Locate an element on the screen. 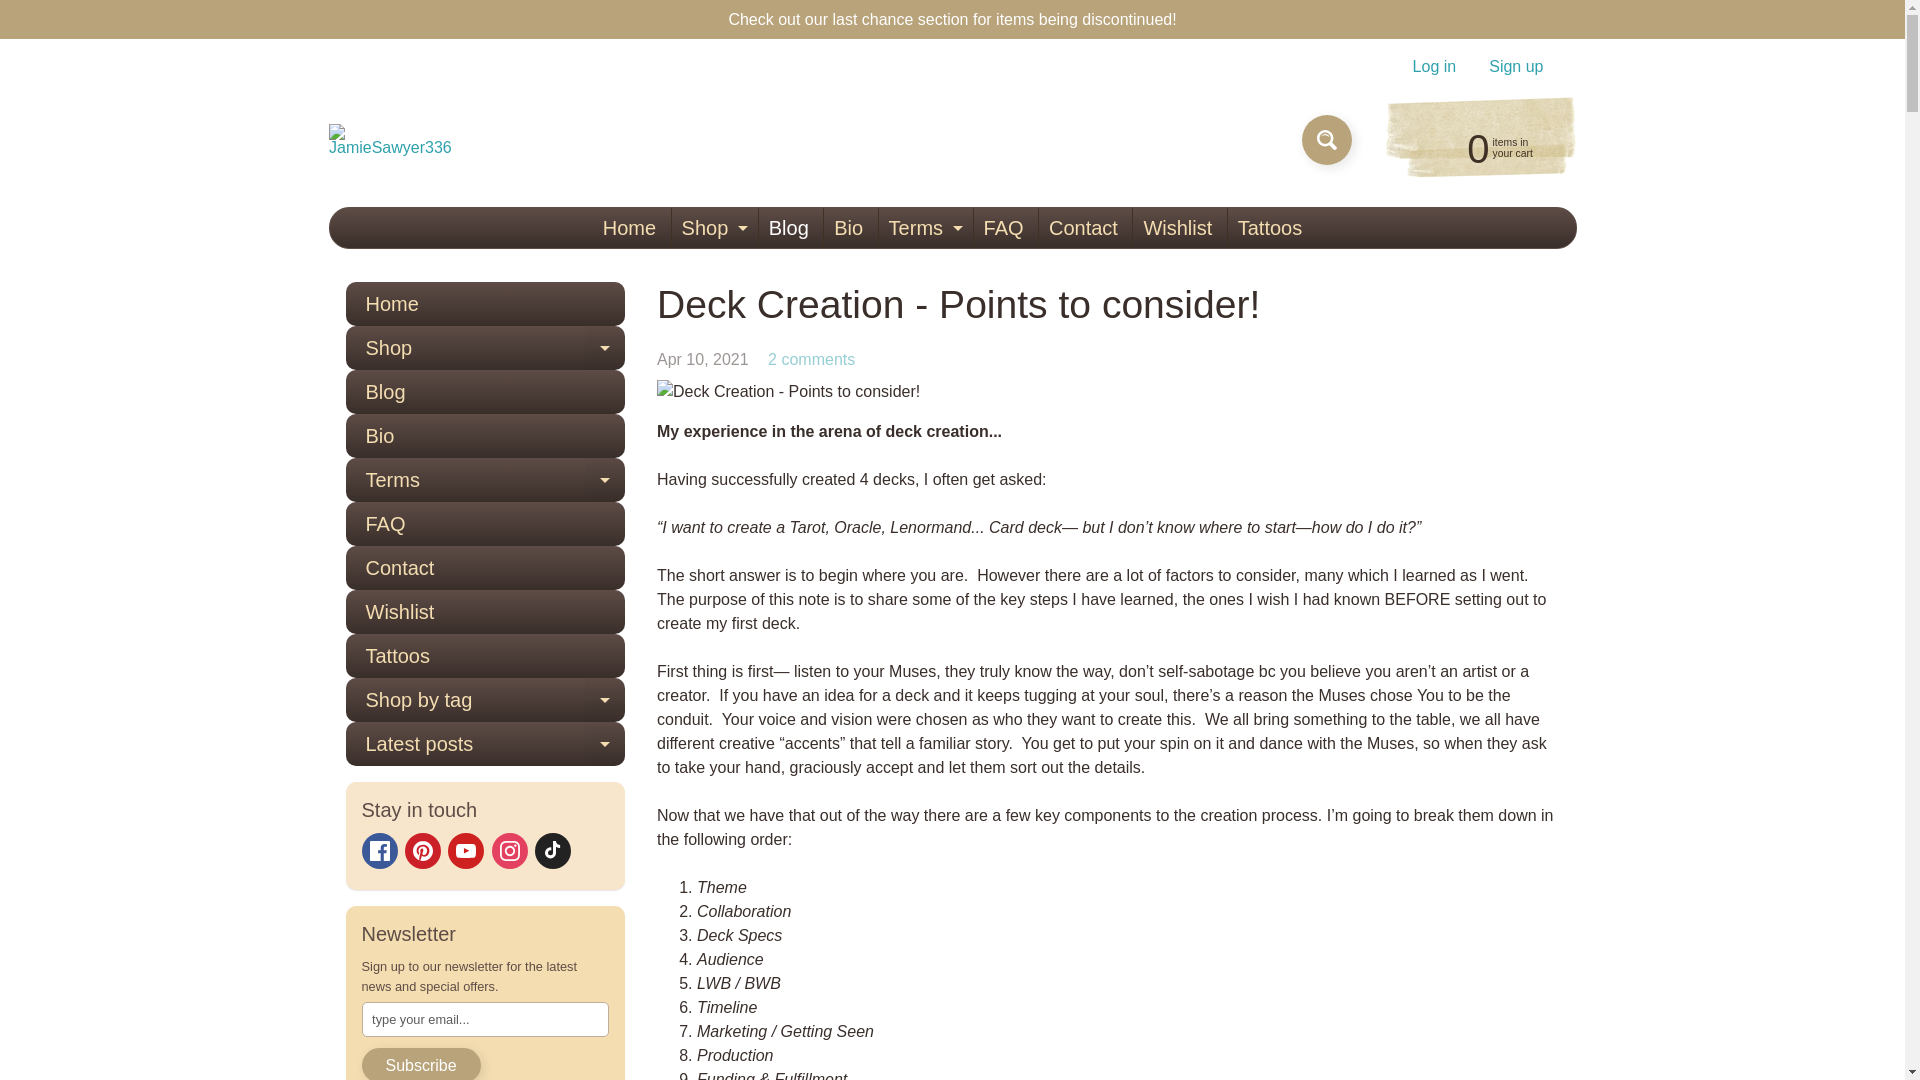  Blog is located at coordinates (1004, 228).